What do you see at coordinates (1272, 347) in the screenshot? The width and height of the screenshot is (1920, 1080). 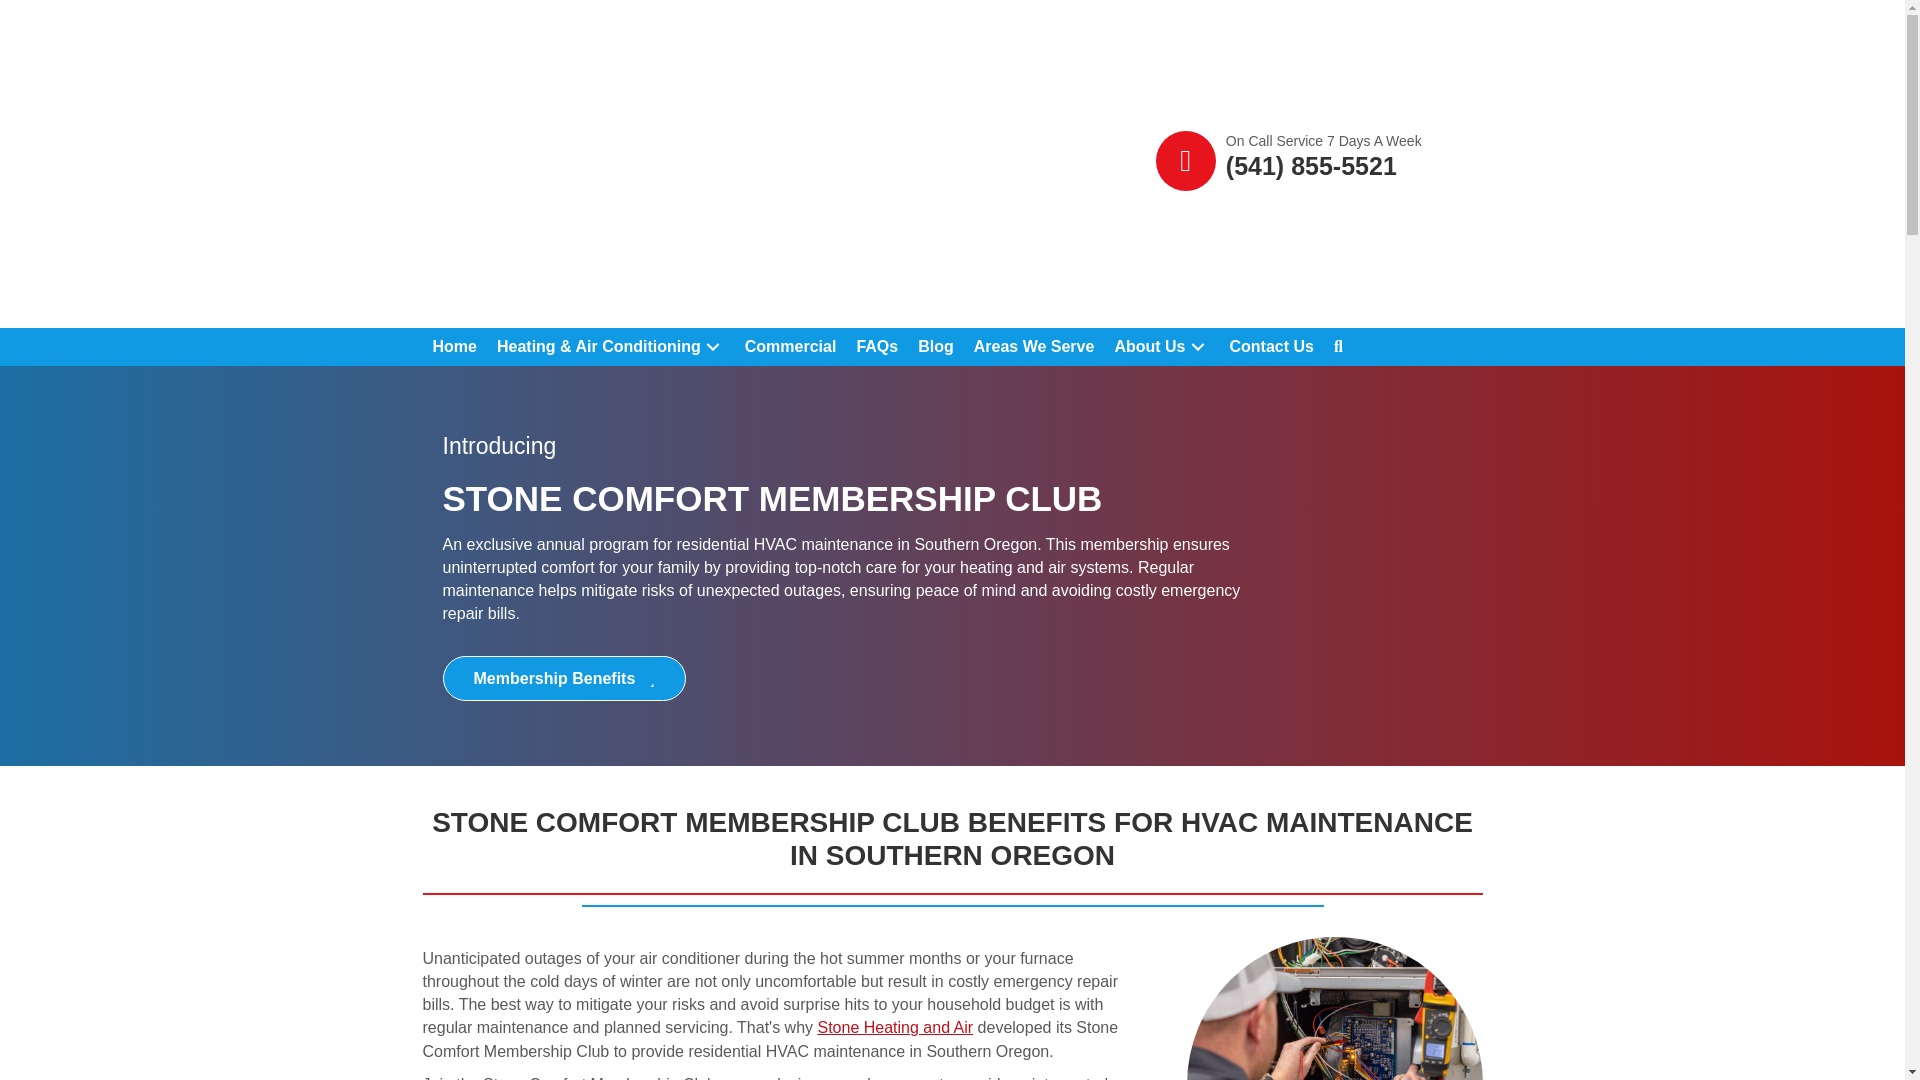 I see `Contact Us` at bounding box center [1272, 347].